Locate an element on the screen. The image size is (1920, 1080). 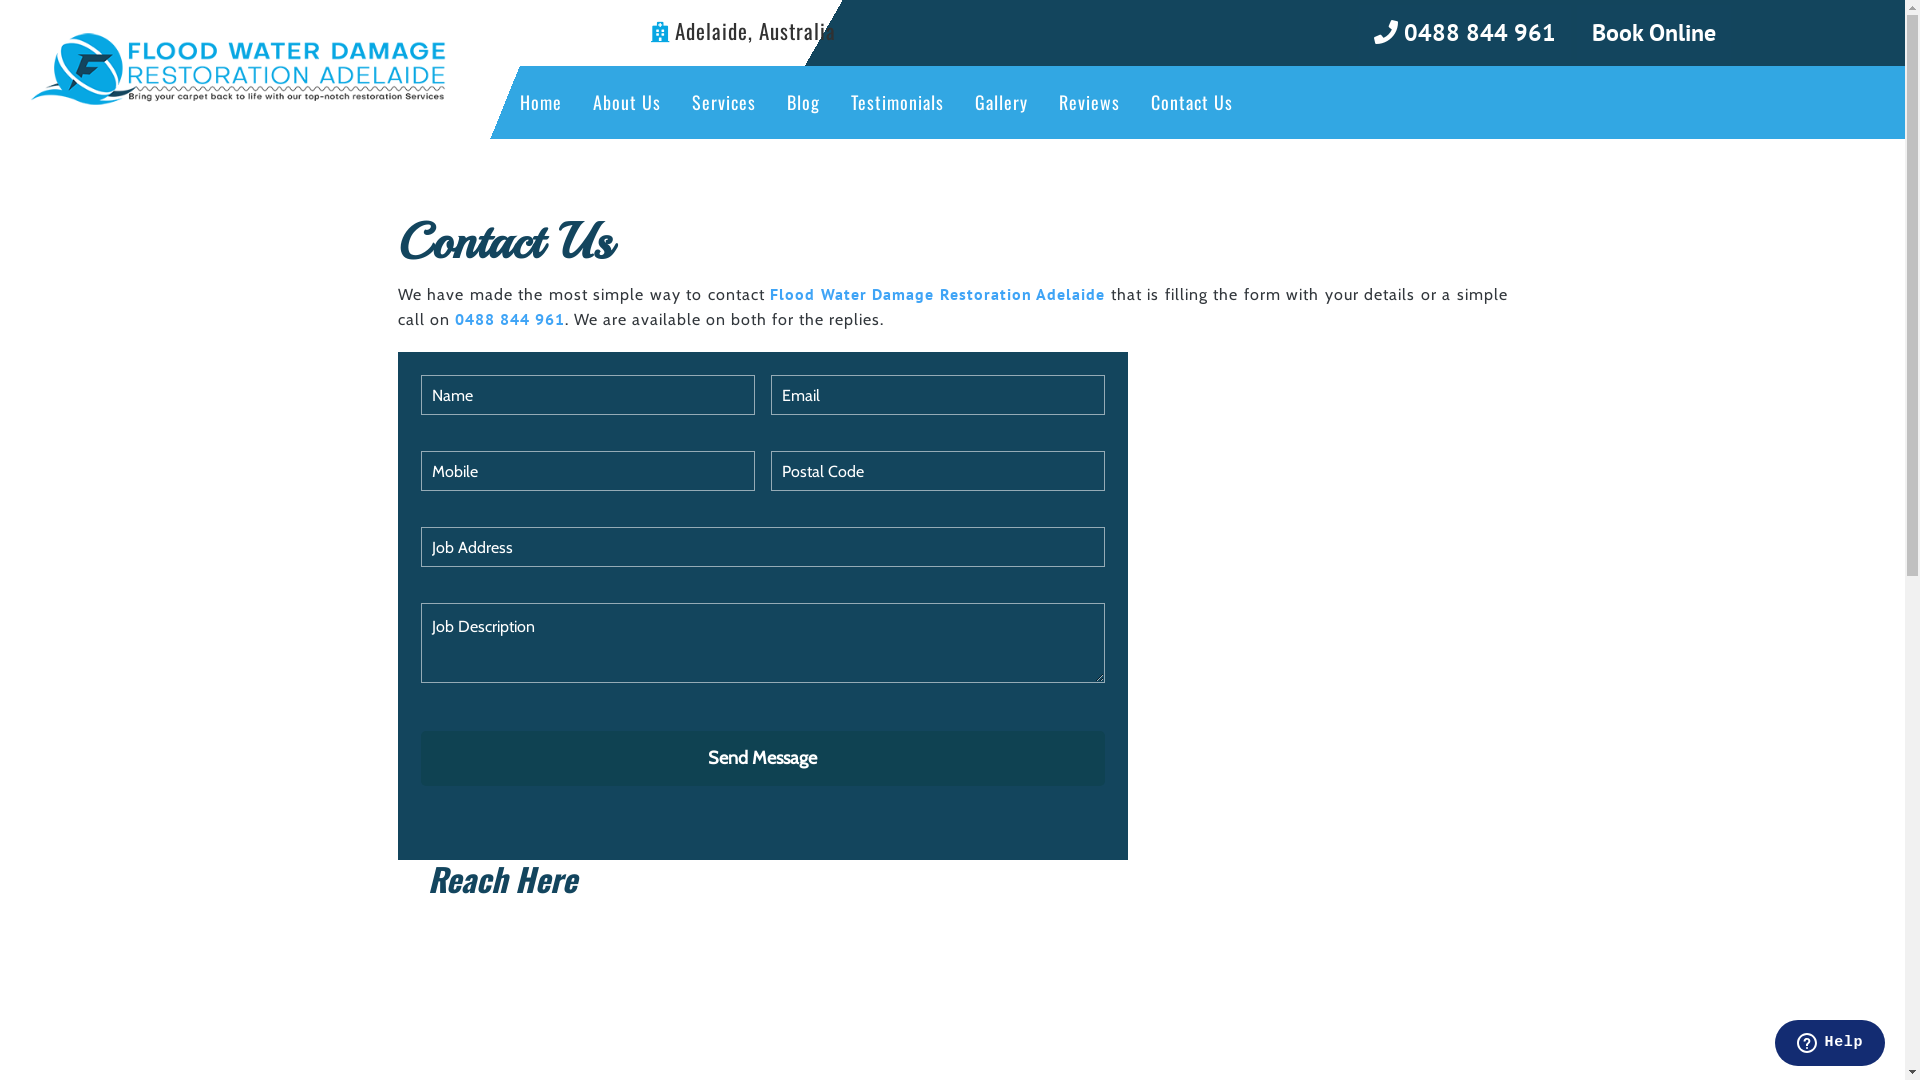
Send Message is located at coordinates (762, 758).